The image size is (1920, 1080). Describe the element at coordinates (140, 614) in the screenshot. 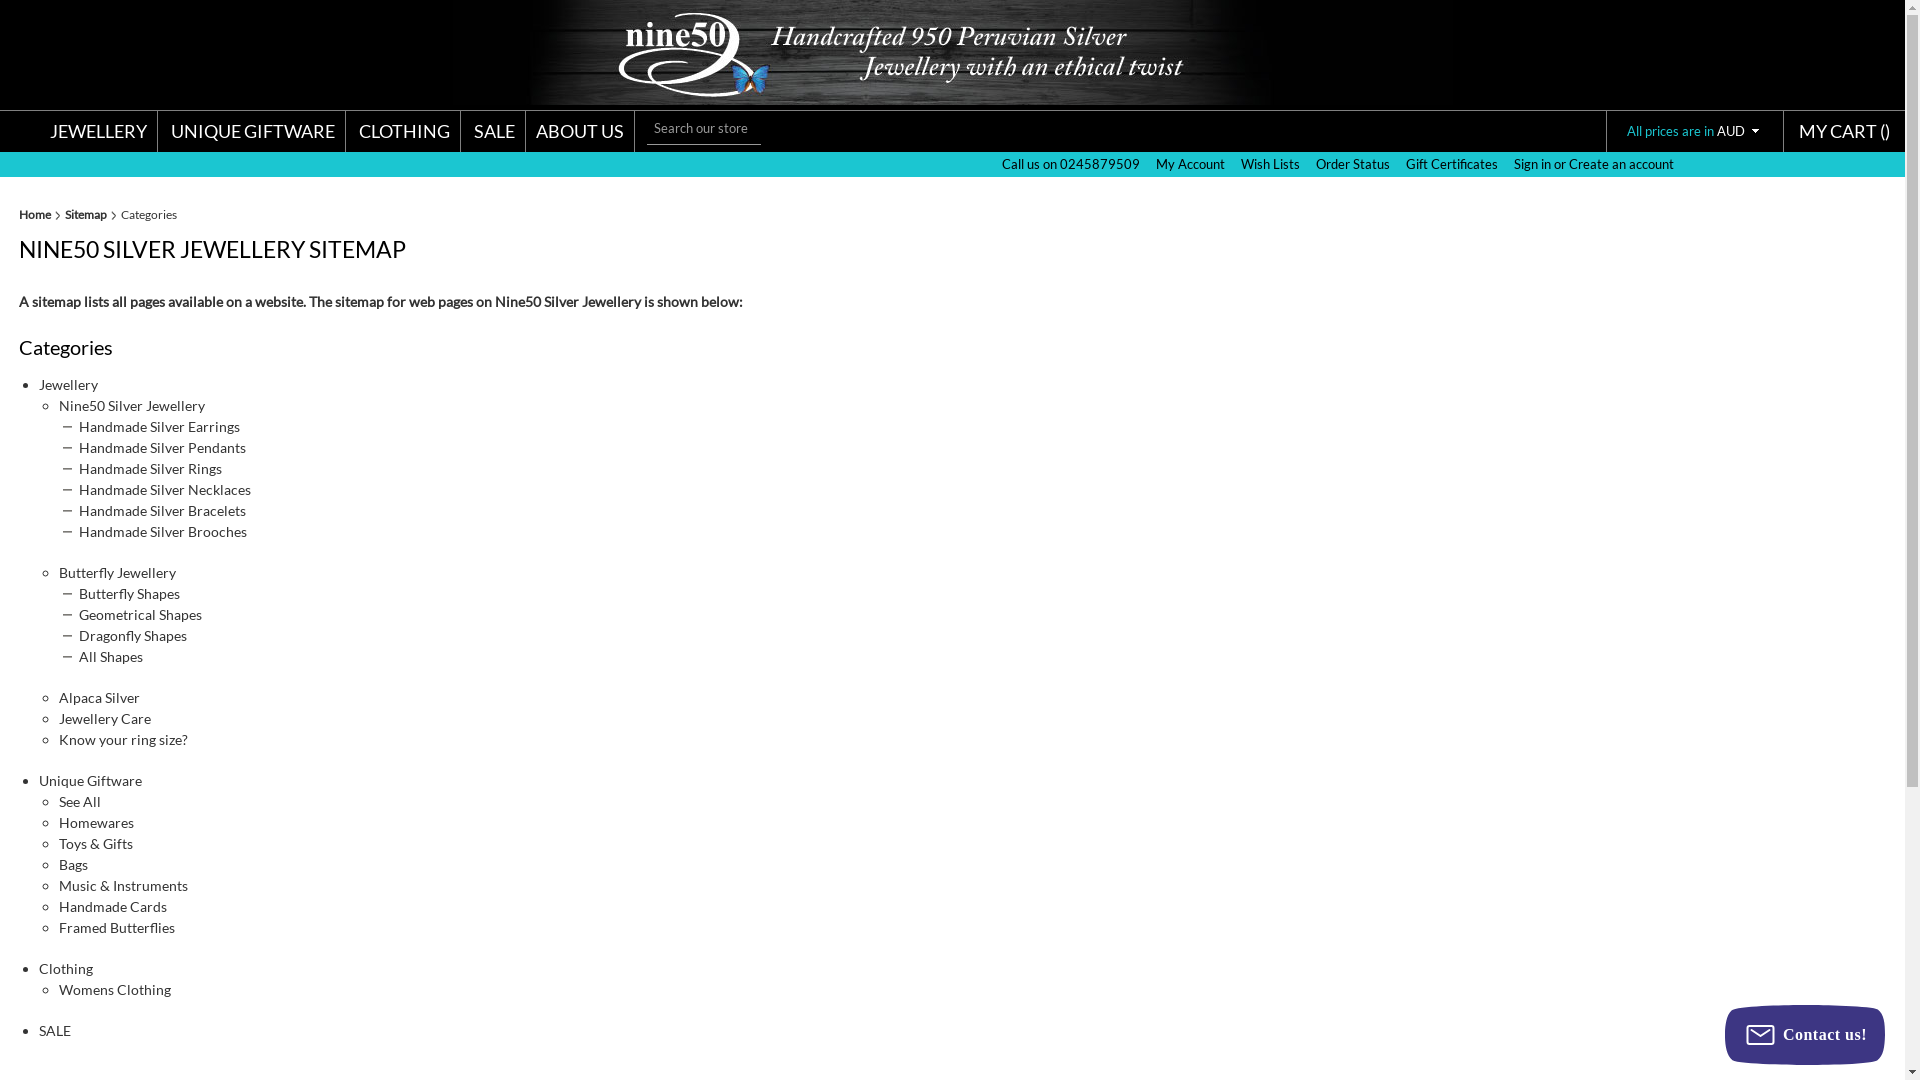

I see `Geometrical Shapes` at that location.